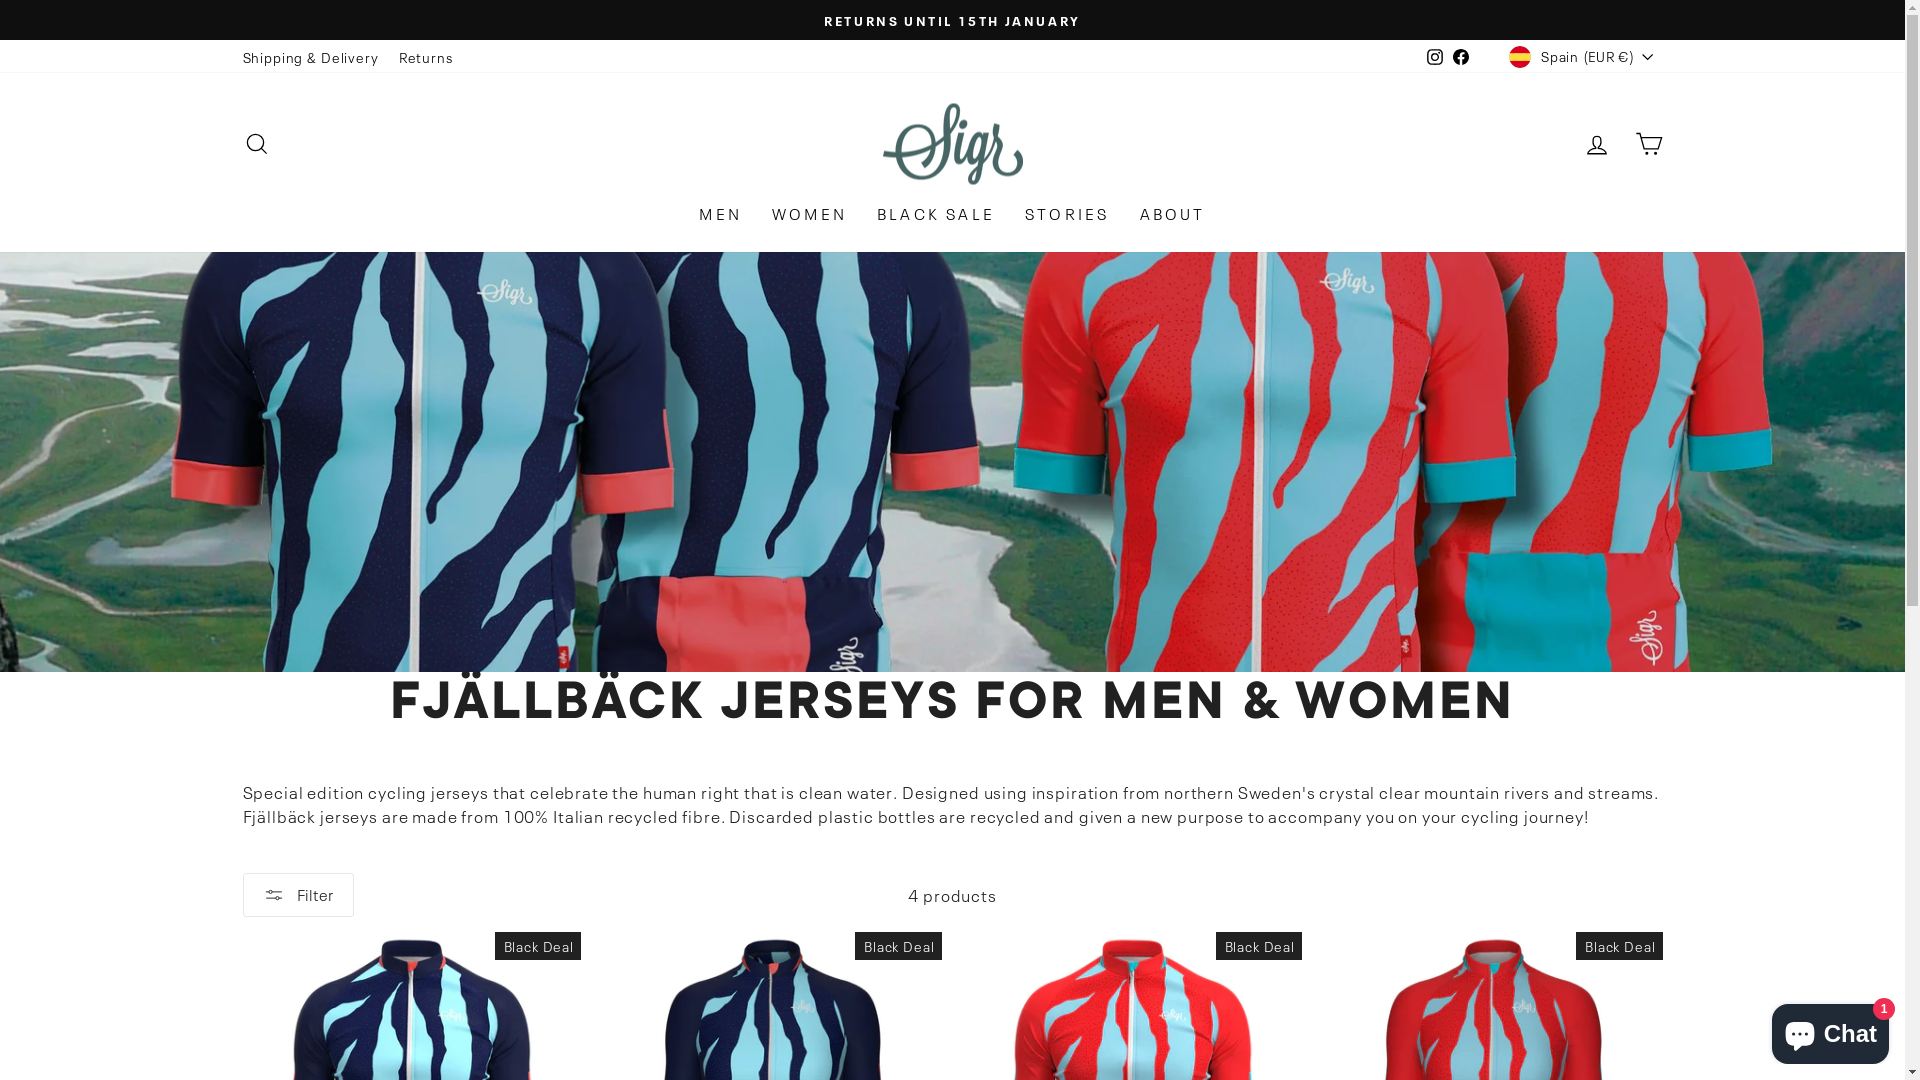 Image resolution: width=1920 pixels, height=1080 pixels. What do you see at coordinates (1830, 1030) in the screenshot?
I see `Shopify online store chat` at bounding box center [1830, 1030].